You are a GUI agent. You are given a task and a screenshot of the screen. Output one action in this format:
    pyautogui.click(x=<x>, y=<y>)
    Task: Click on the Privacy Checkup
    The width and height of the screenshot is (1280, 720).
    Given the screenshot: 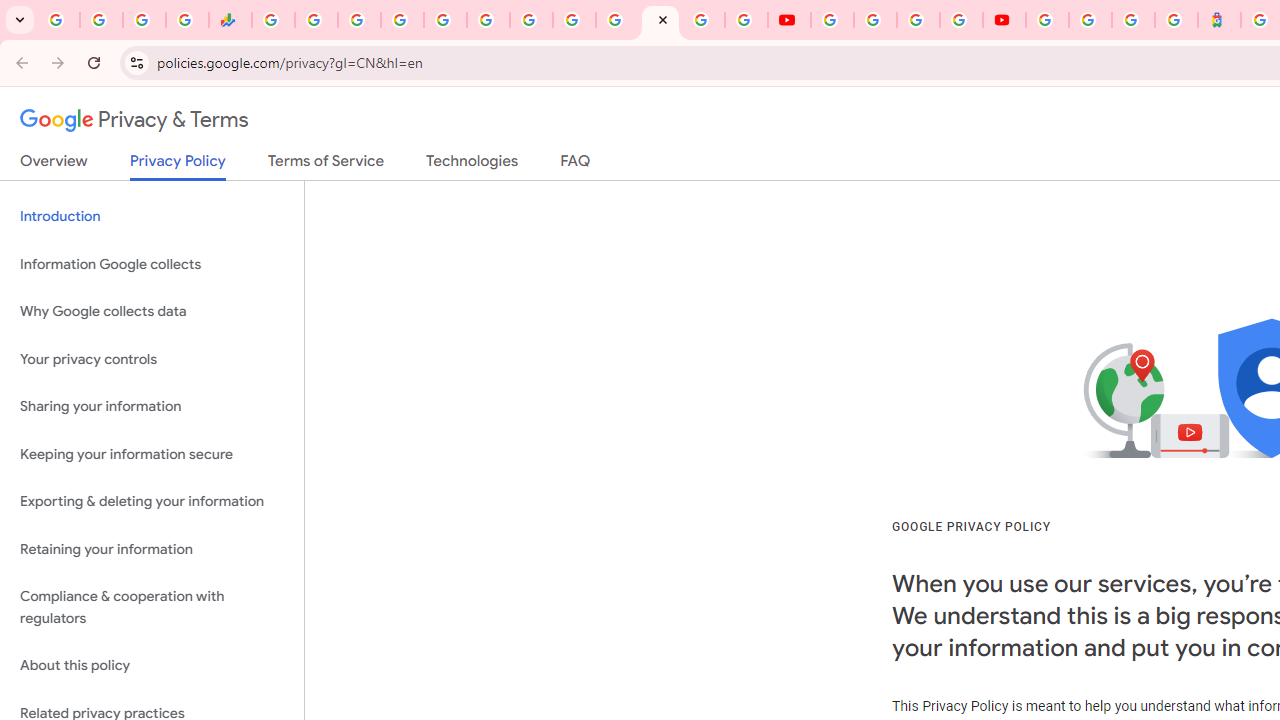 What is the action you would take?
    pyautogui.click(x=746, y=20)
    